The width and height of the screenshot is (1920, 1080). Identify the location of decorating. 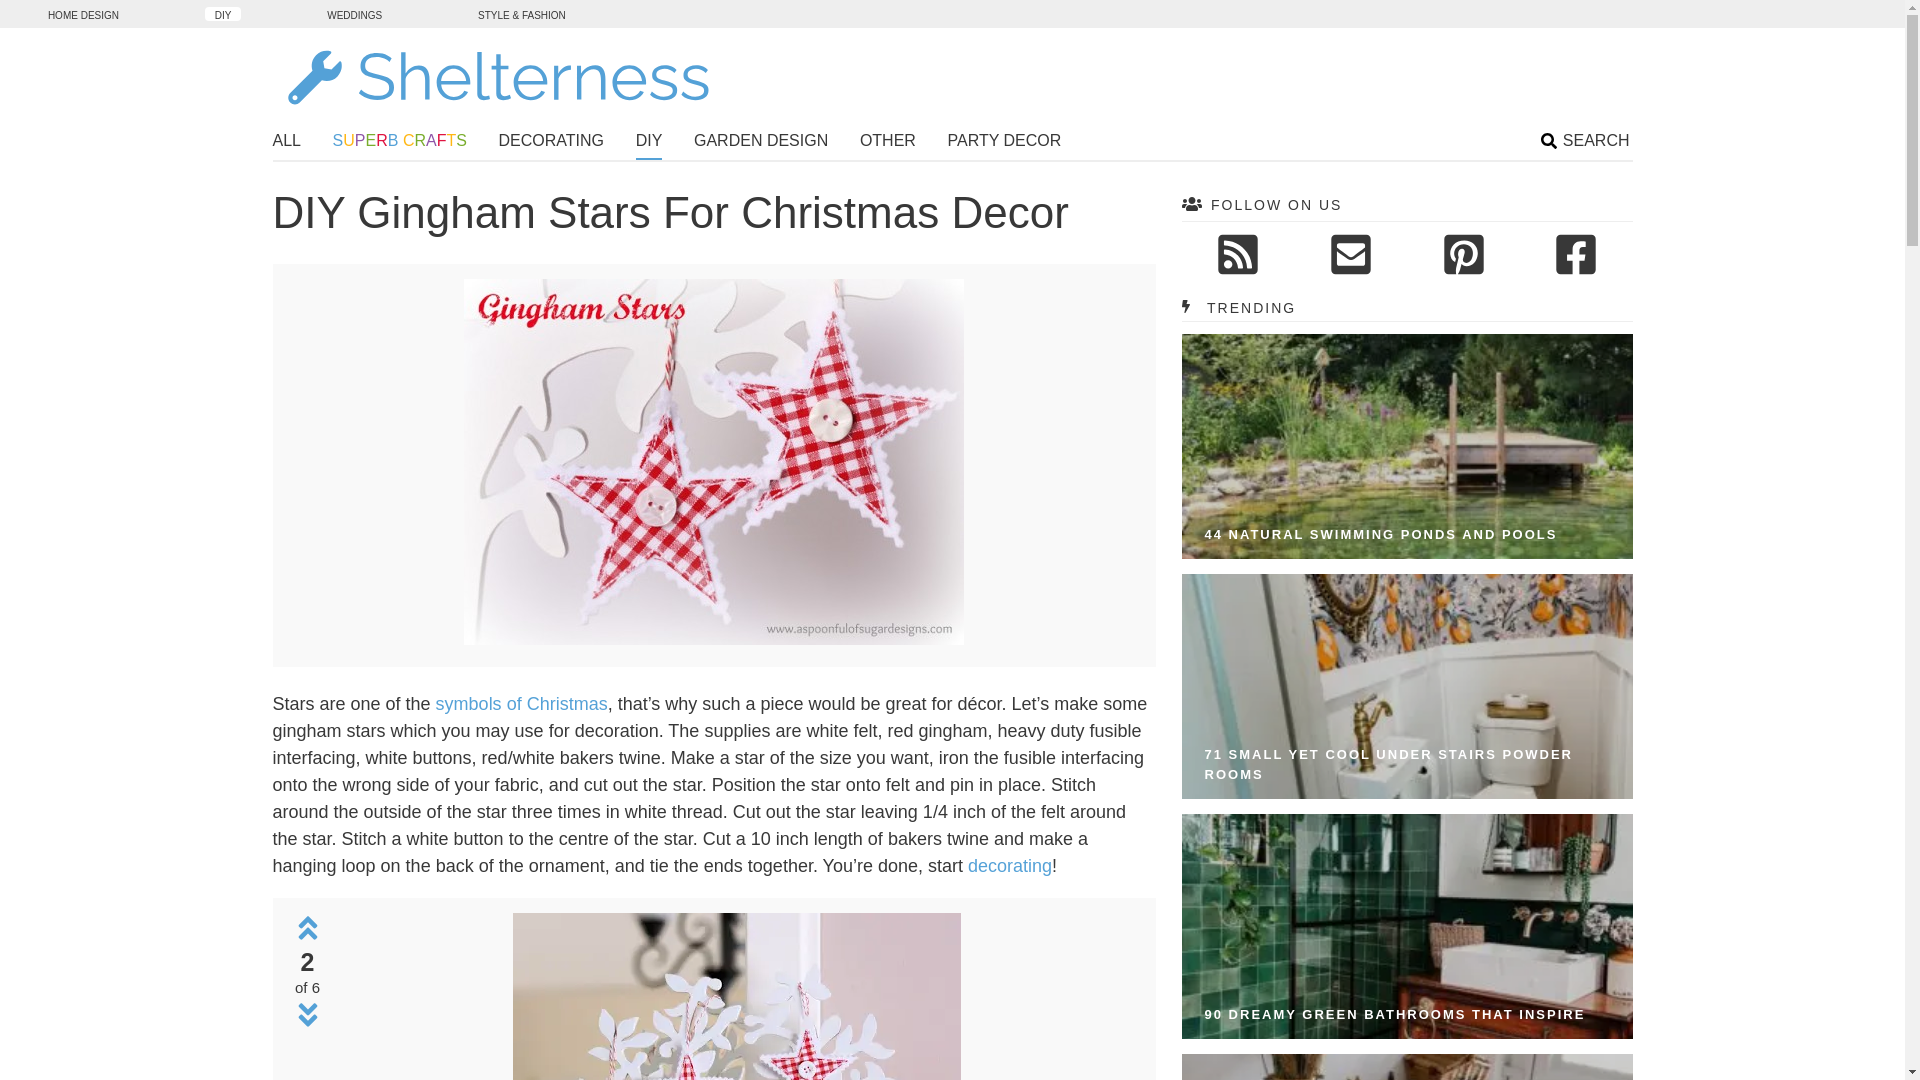
(1010, 866).